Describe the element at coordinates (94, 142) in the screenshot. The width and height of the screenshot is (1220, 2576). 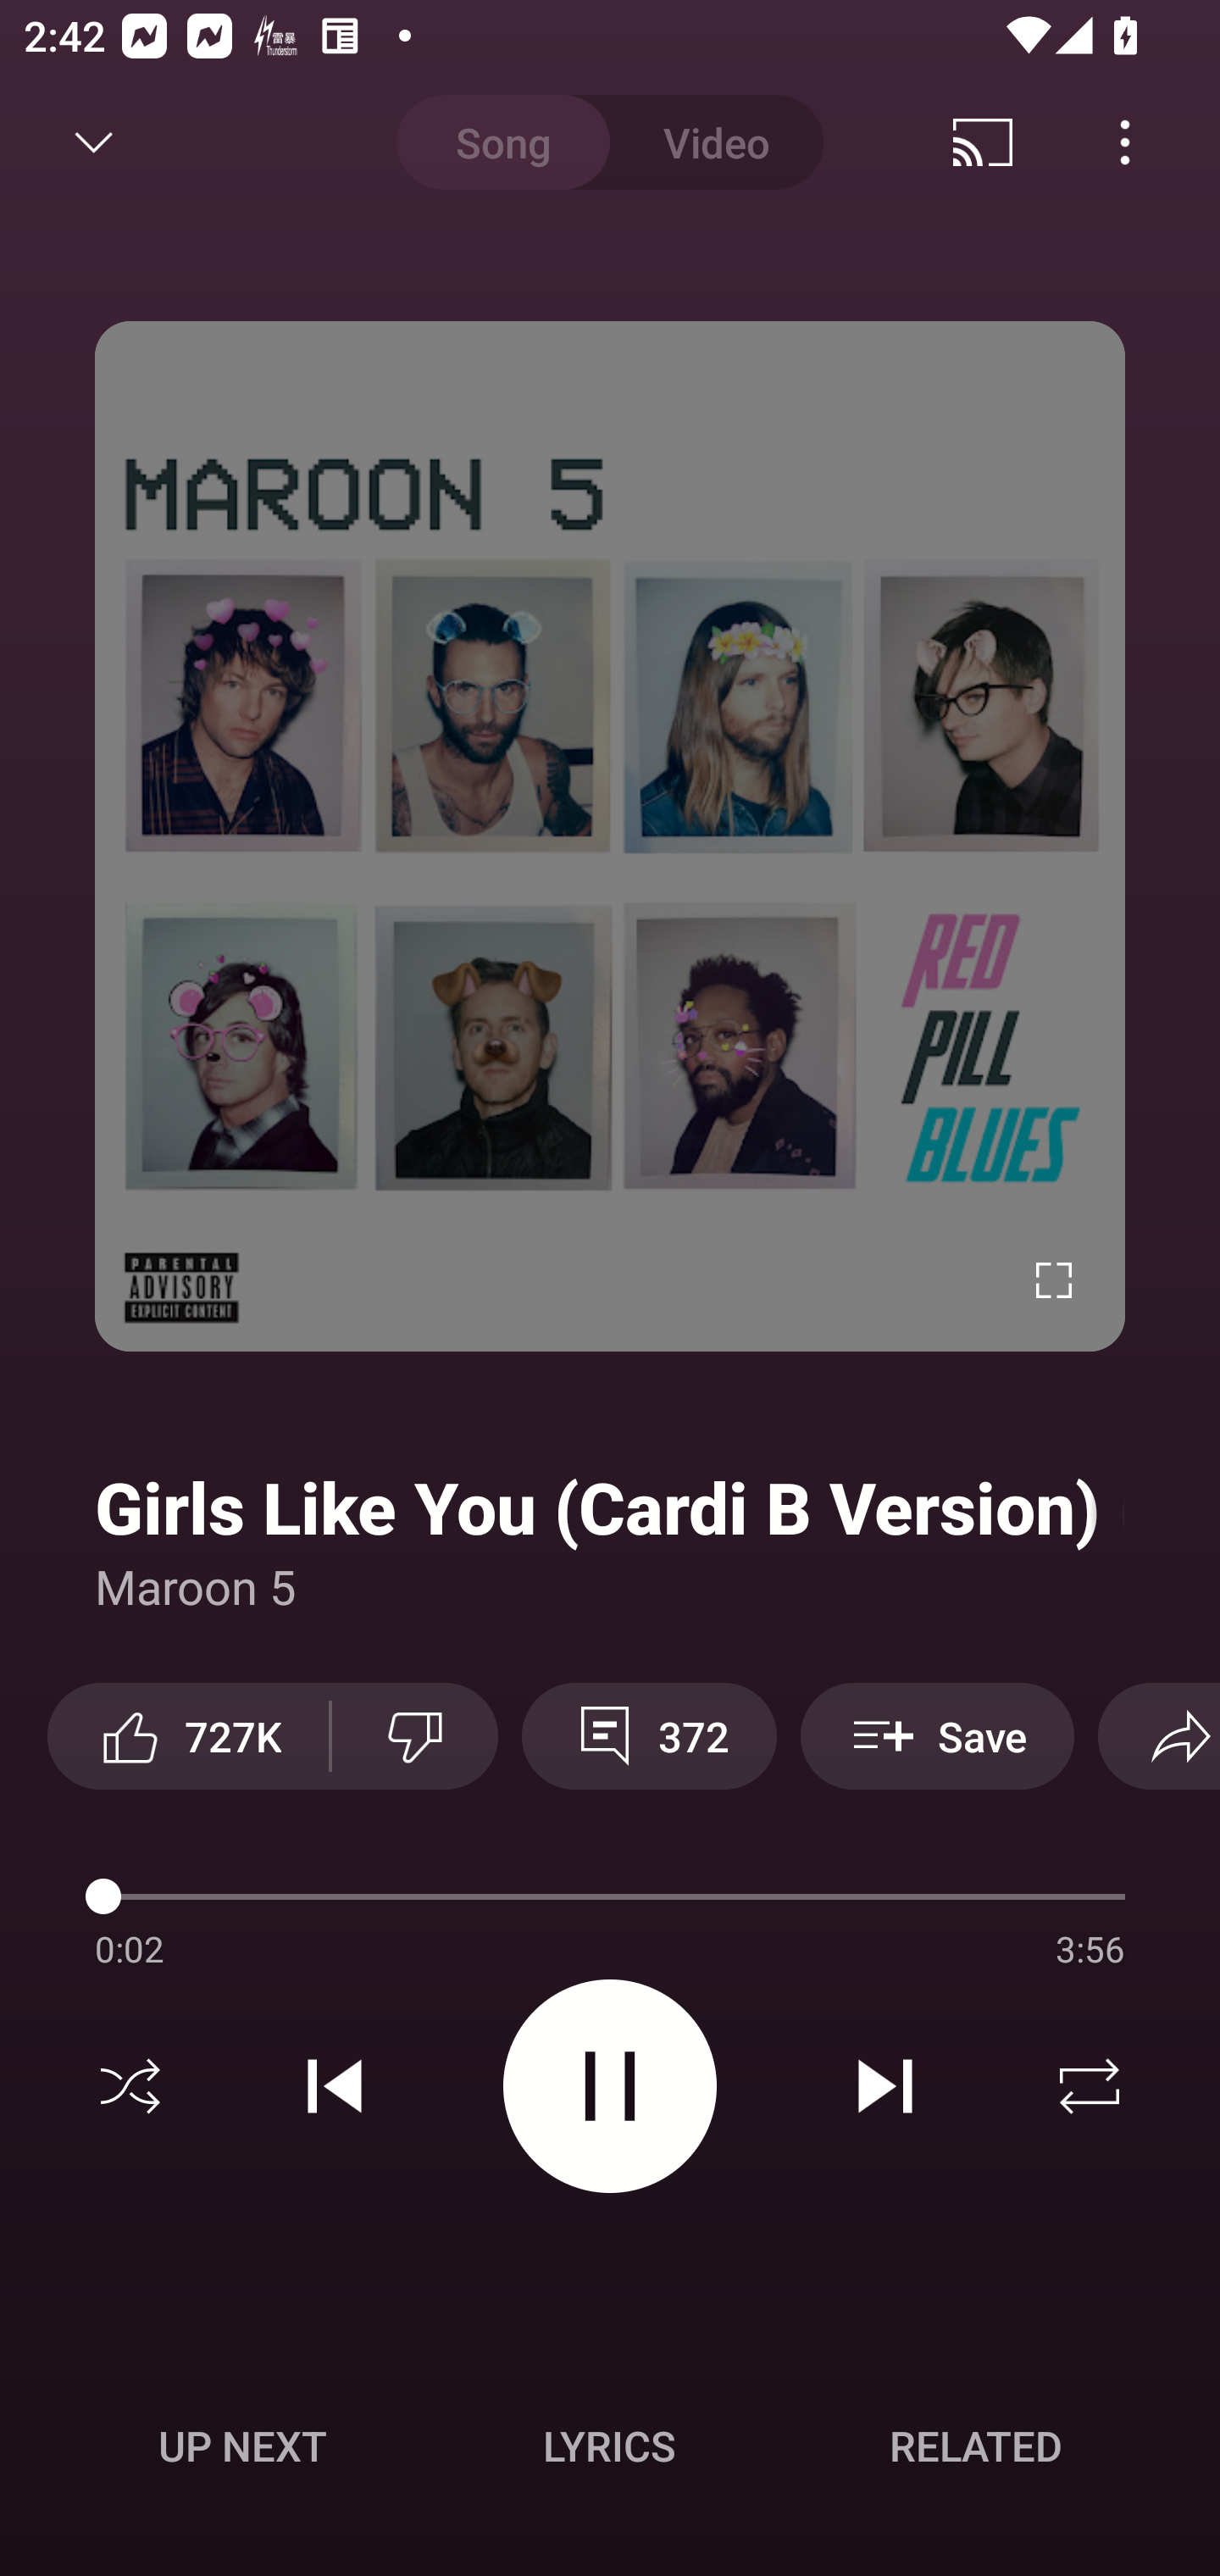
I see `Minimize` at that location.